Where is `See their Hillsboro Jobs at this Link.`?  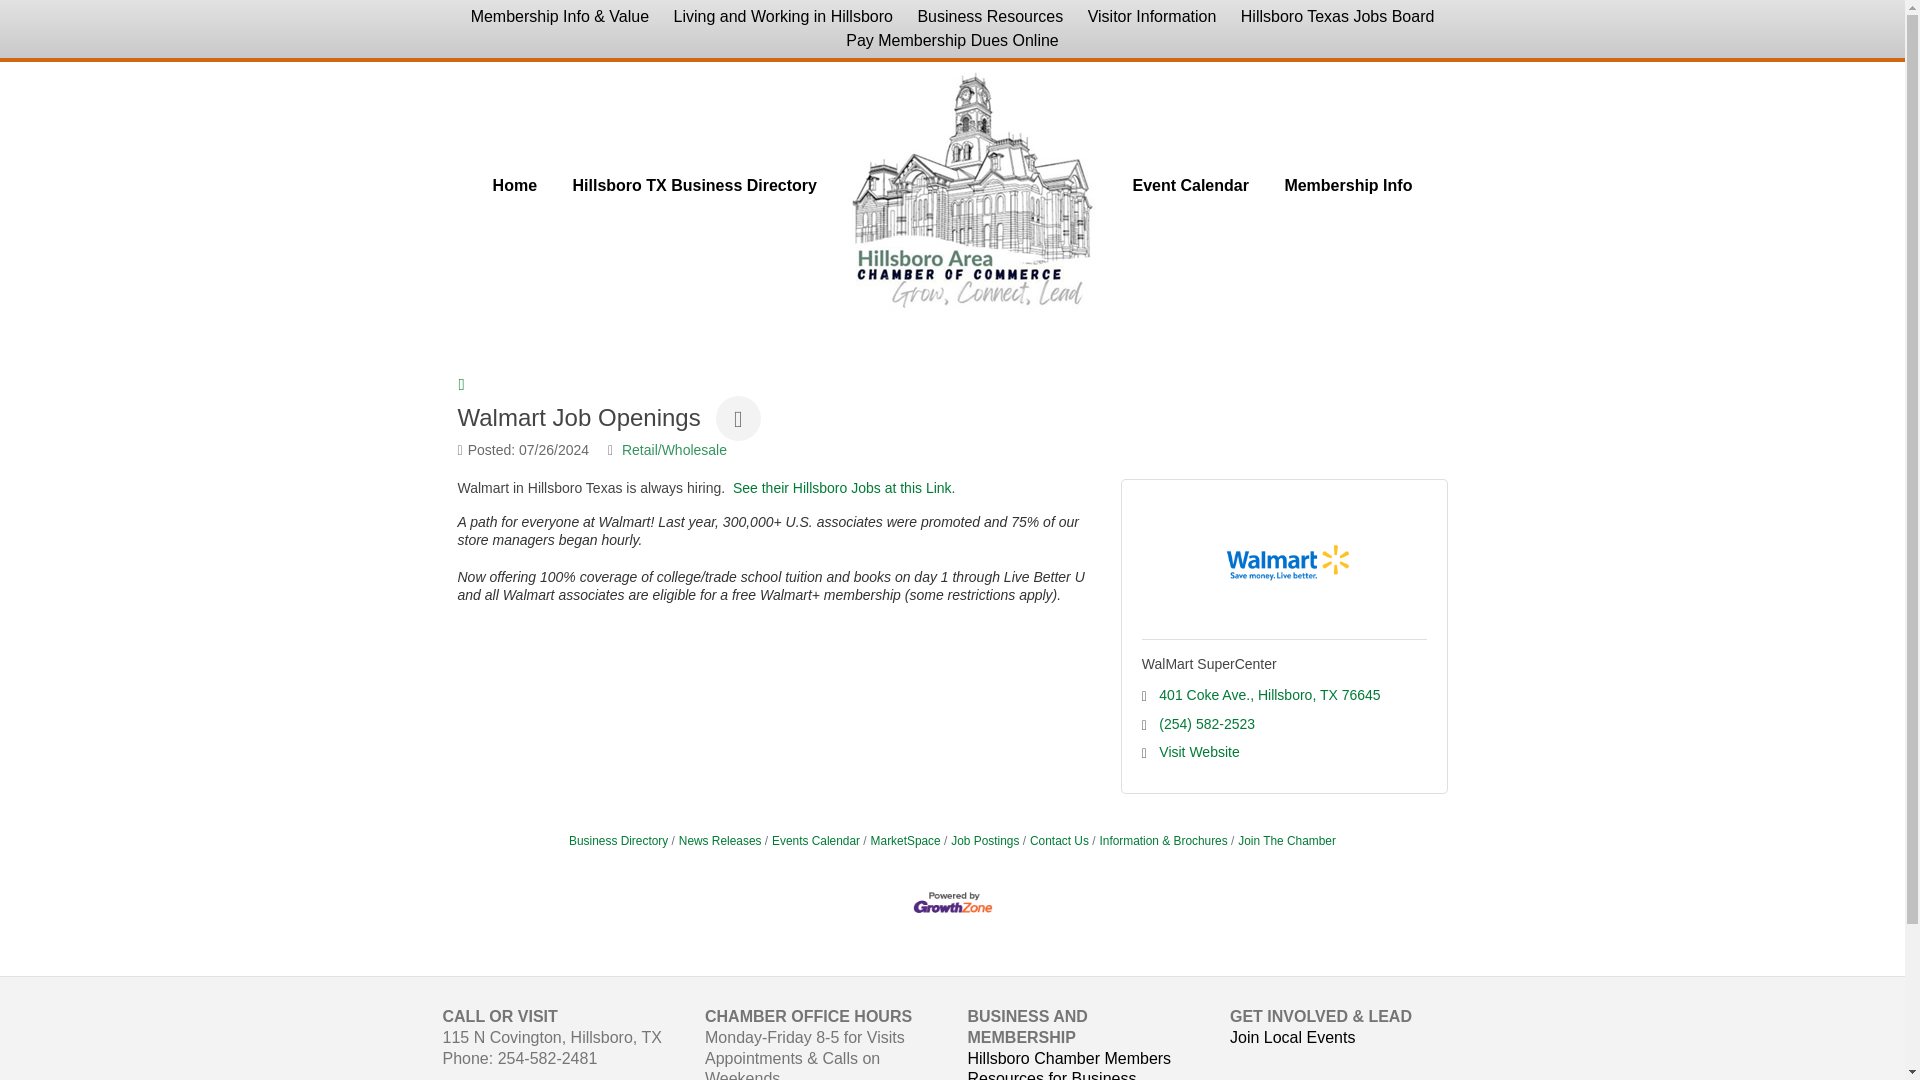 See their Hillsboro Jobs at this Link. is located at coordinates (844, 487).